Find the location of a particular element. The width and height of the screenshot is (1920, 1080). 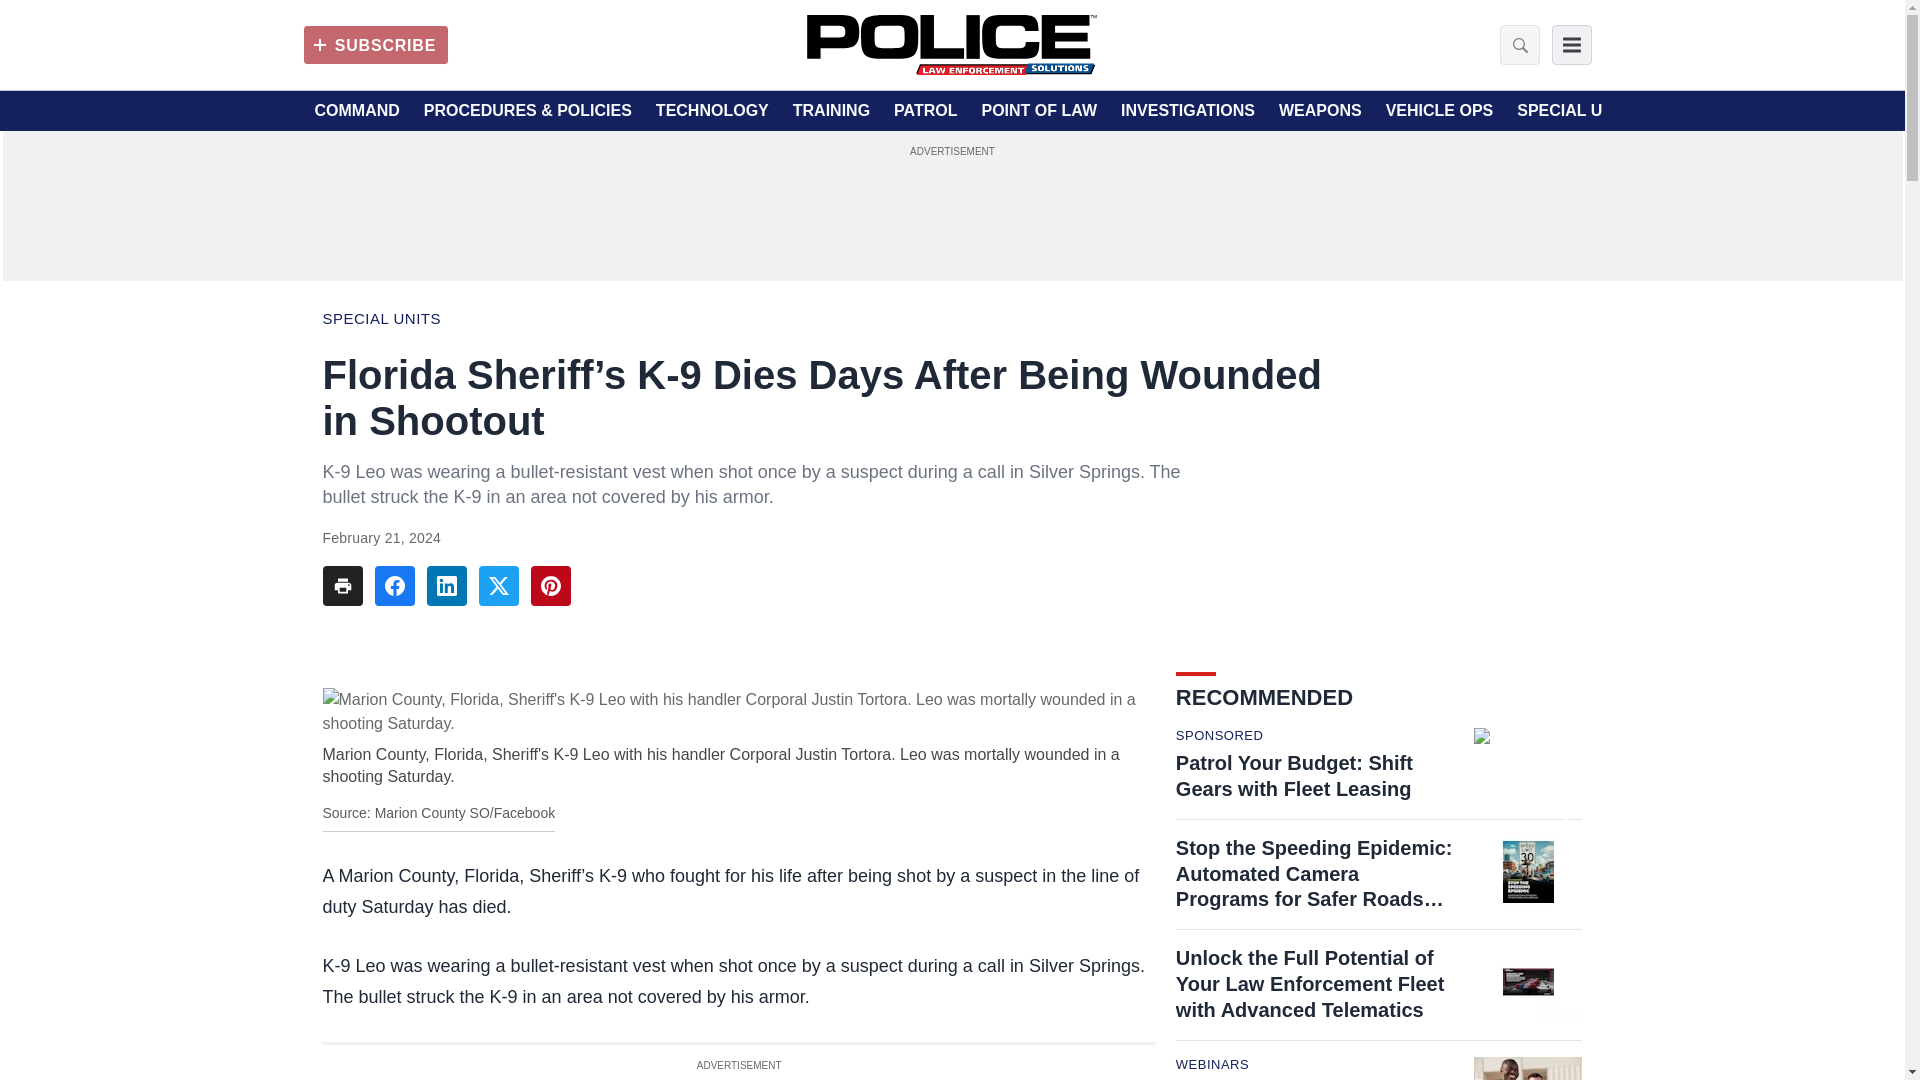

Share To linkedin is located at coordinates (446, 585).